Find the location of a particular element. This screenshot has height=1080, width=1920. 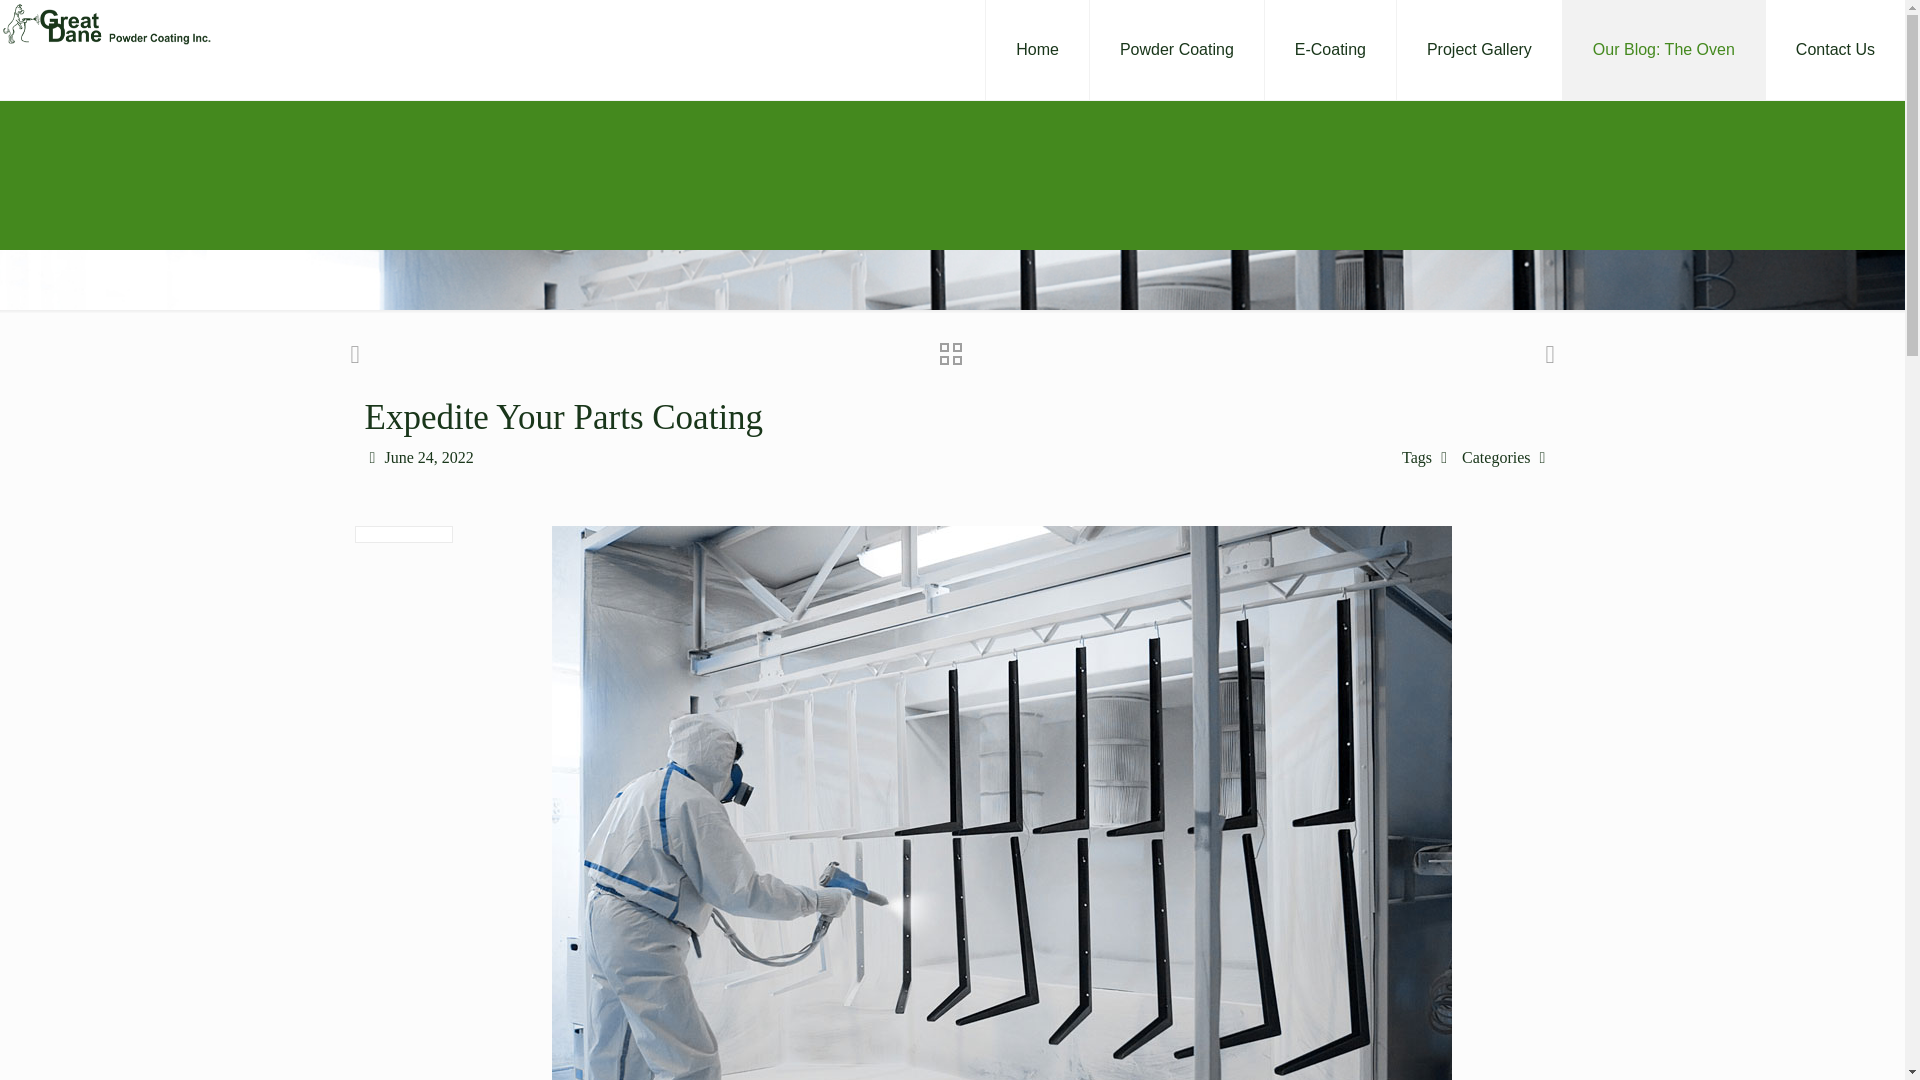

Project Gallery is located at coordinates (1480, 50).